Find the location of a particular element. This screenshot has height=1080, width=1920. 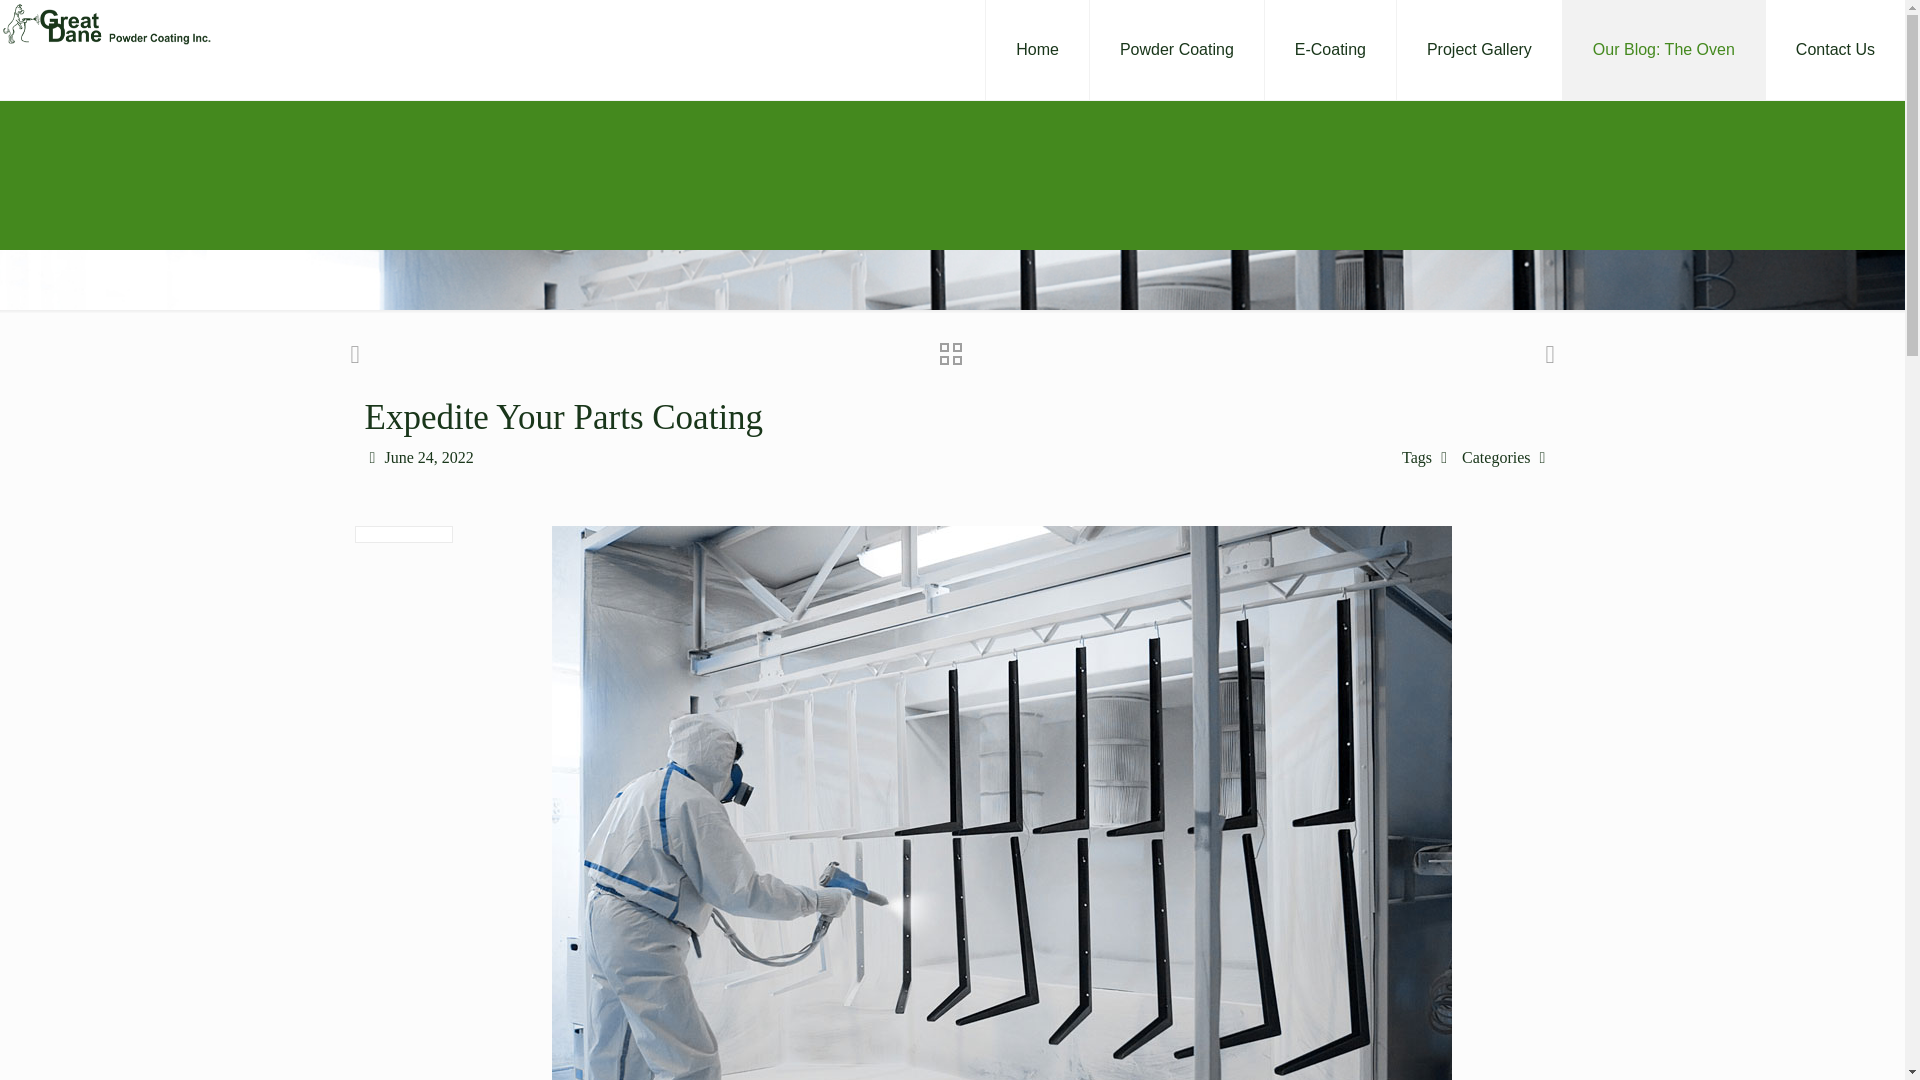

Project Gallery is located at coordinates (1480, 50).